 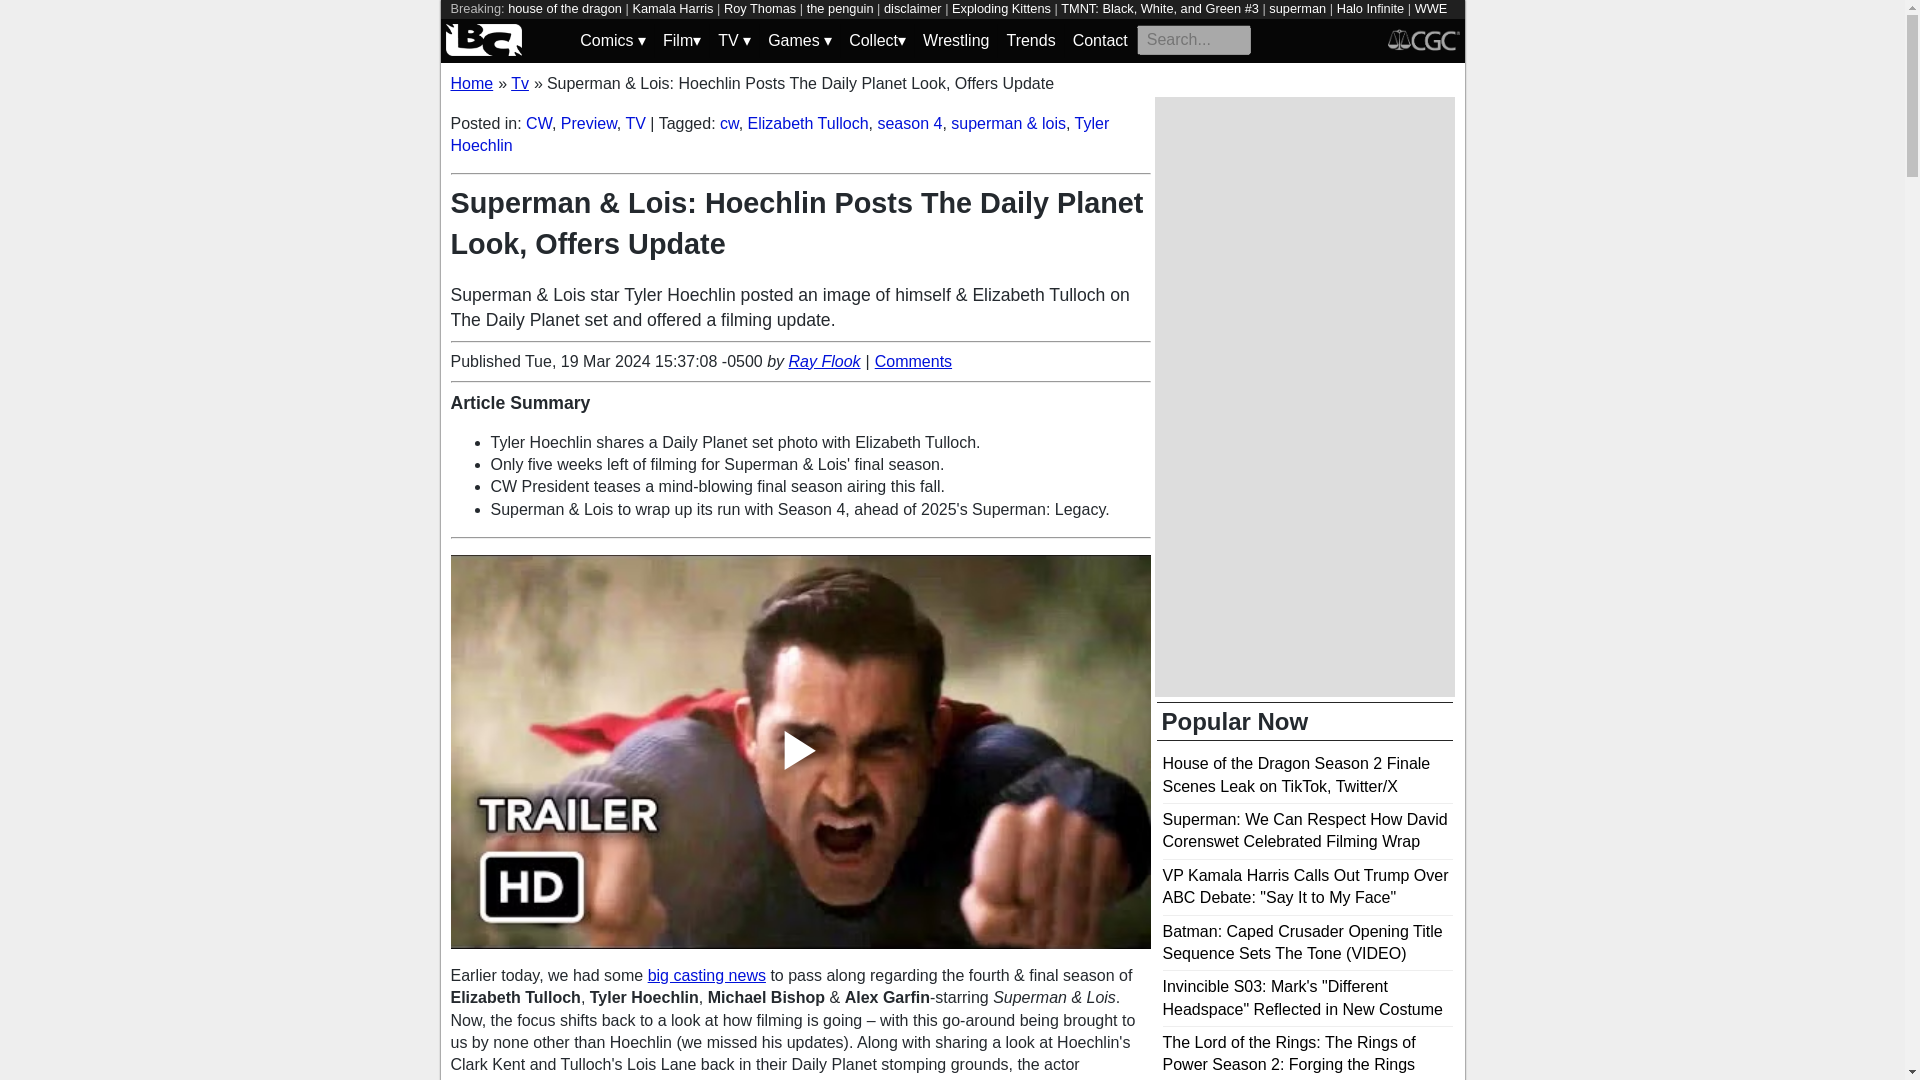 I want to click on Spider-Man, so click(x=520, y=26).